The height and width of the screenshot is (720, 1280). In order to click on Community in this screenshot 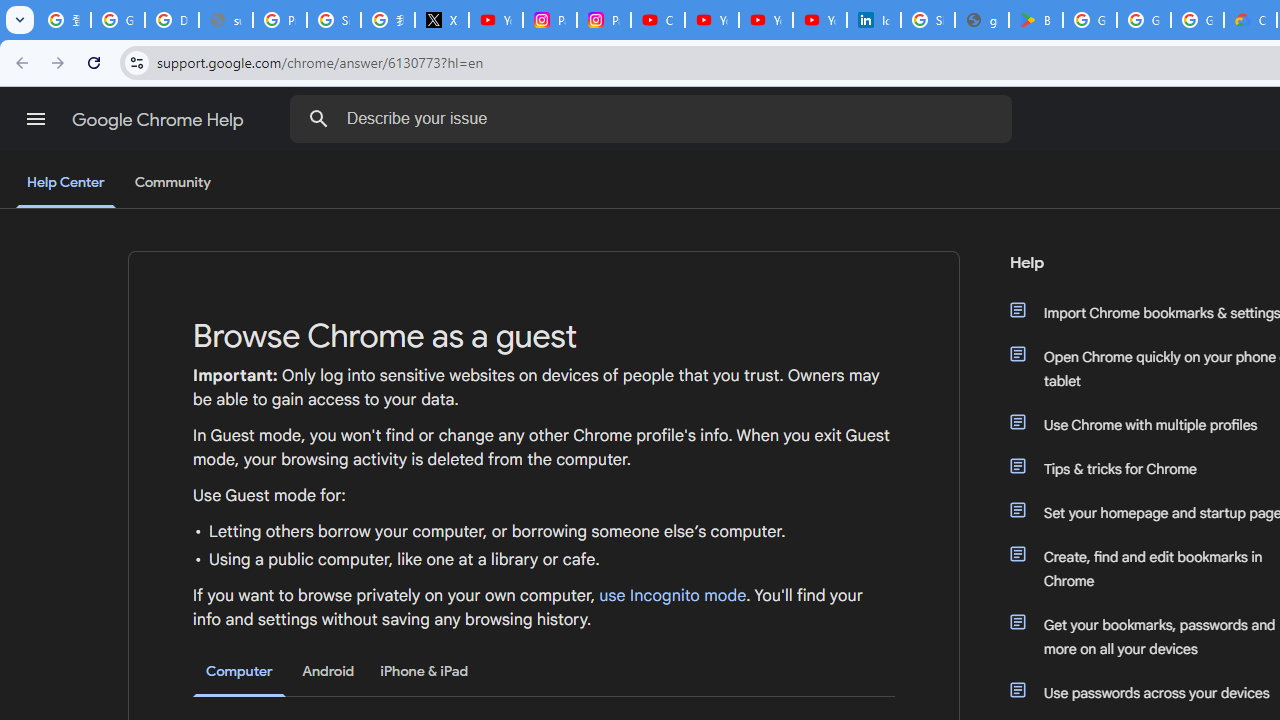, I will do `click(172, 183)`.